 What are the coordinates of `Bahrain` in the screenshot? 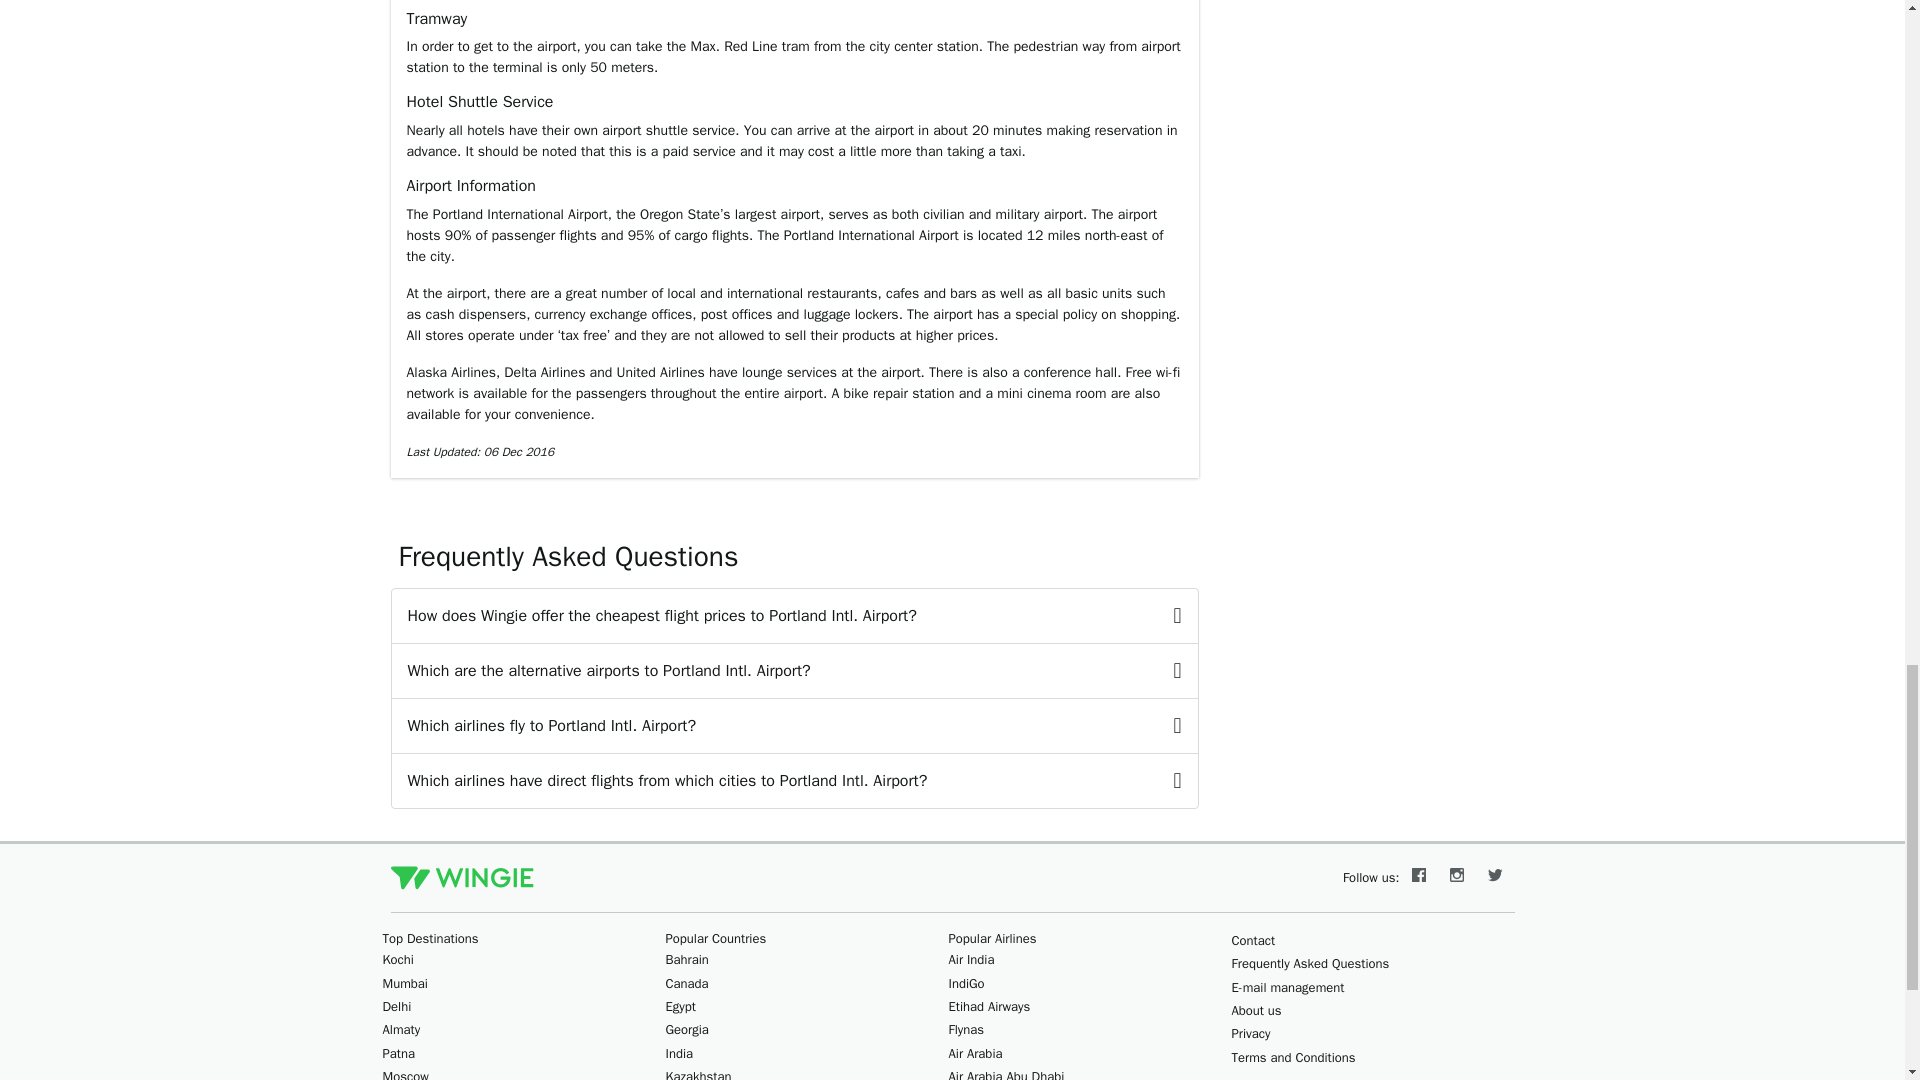 It's located at (687, 959).